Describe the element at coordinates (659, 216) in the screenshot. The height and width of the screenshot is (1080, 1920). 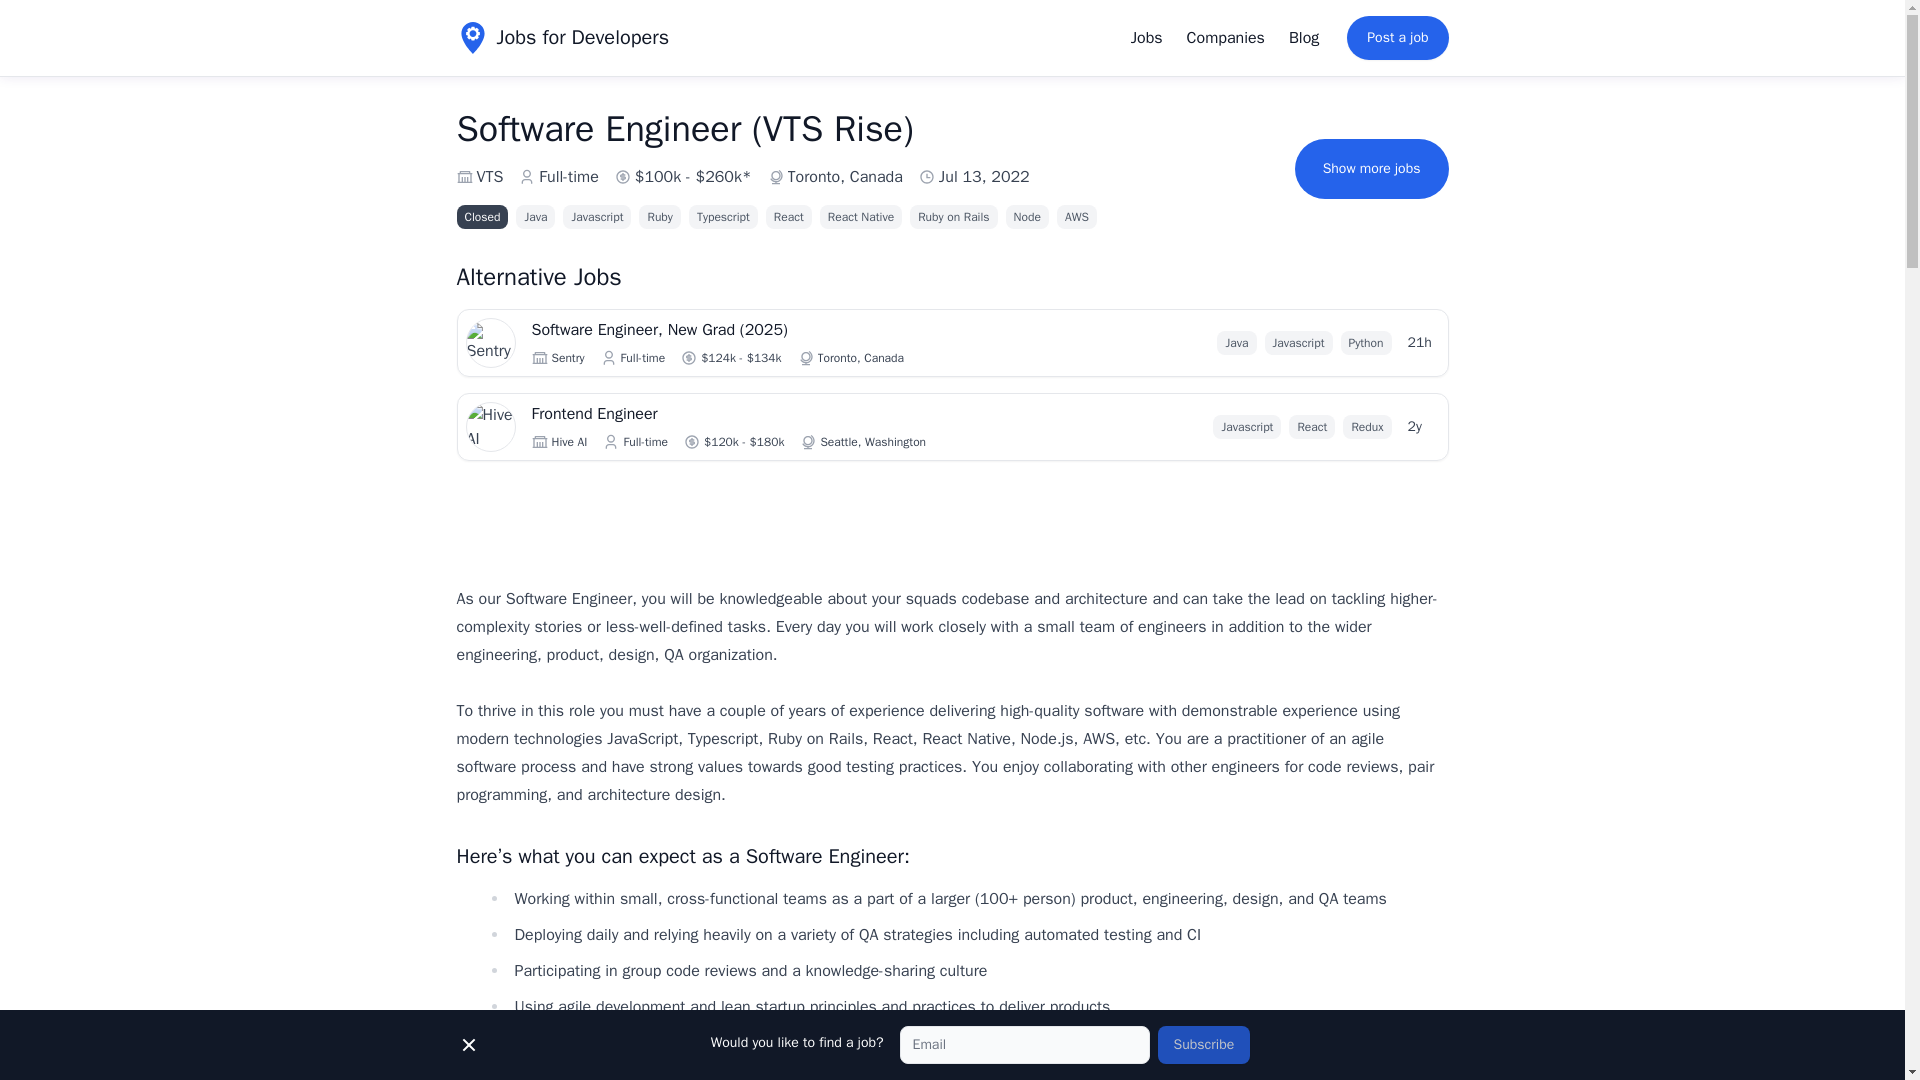
I see `Ruby` at that location.